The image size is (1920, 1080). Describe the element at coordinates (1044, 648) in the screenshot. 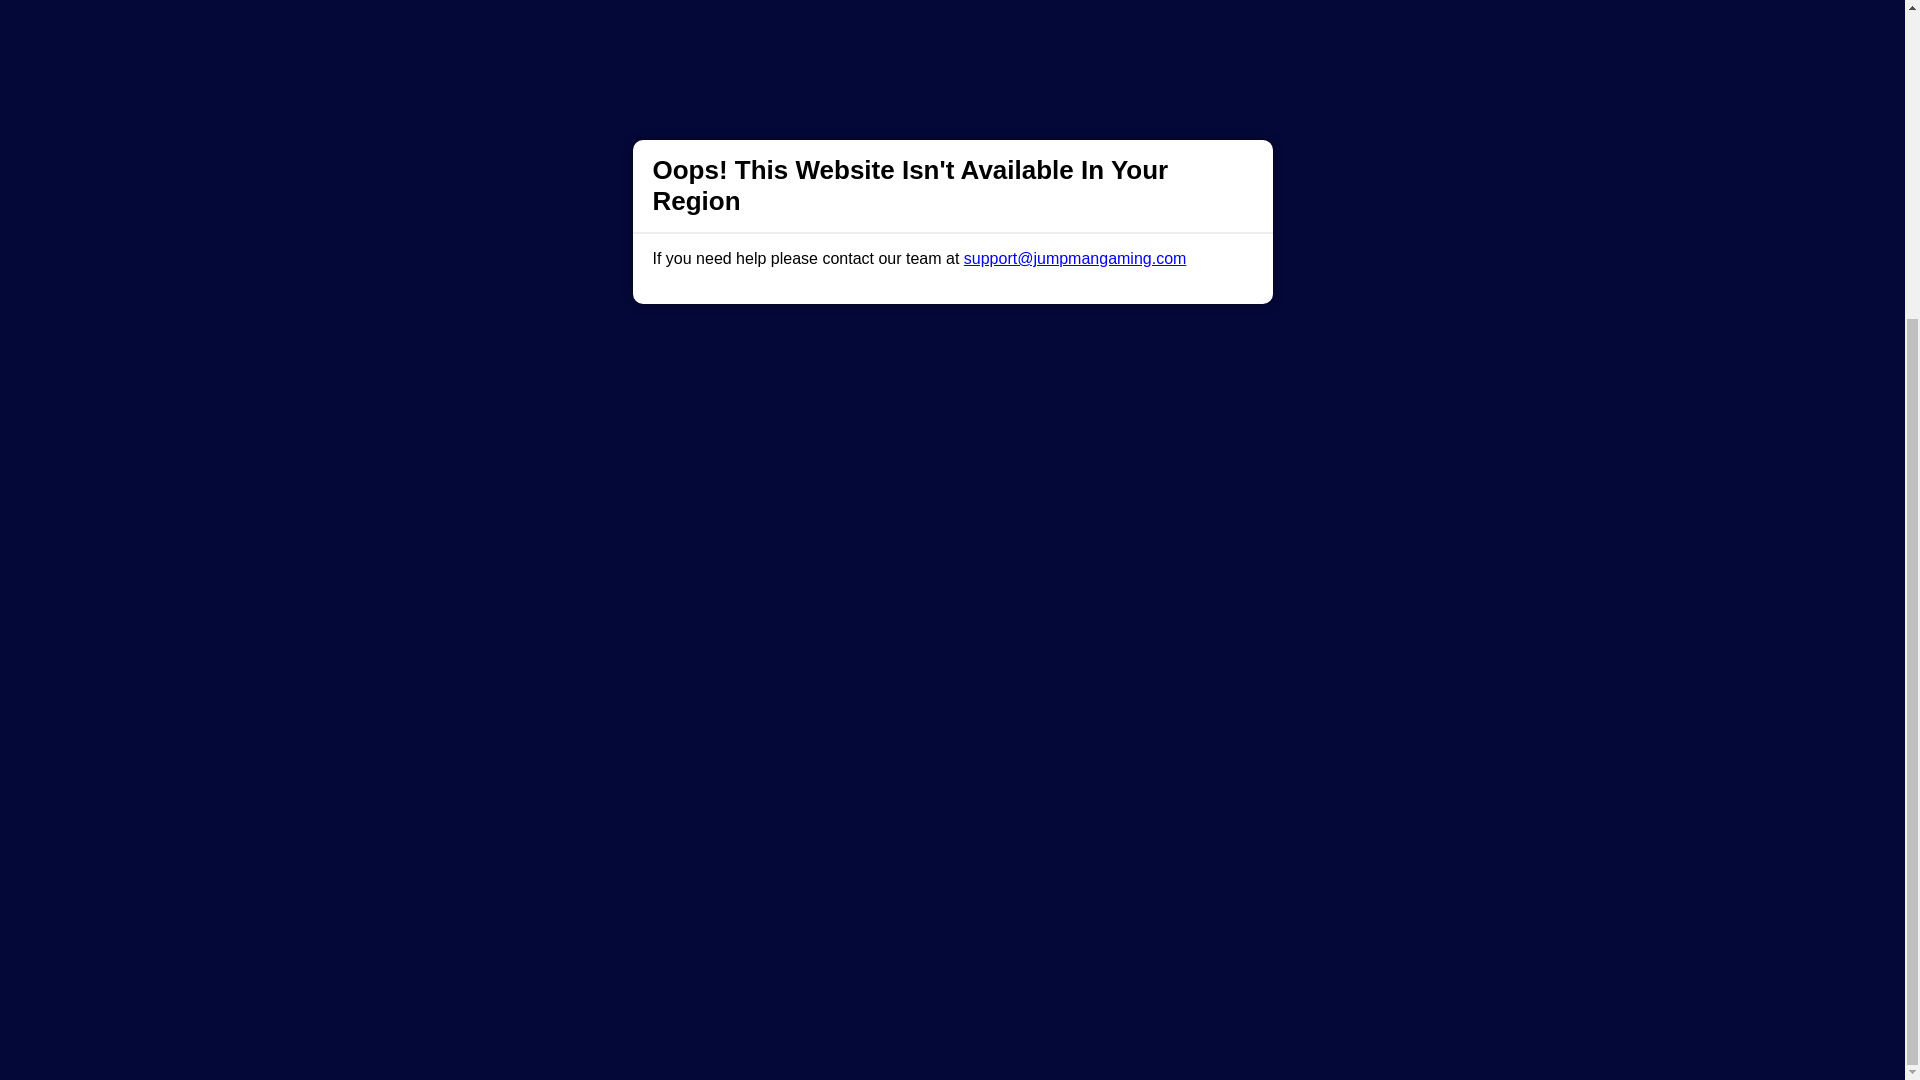

I see `Affiliates` at that location.